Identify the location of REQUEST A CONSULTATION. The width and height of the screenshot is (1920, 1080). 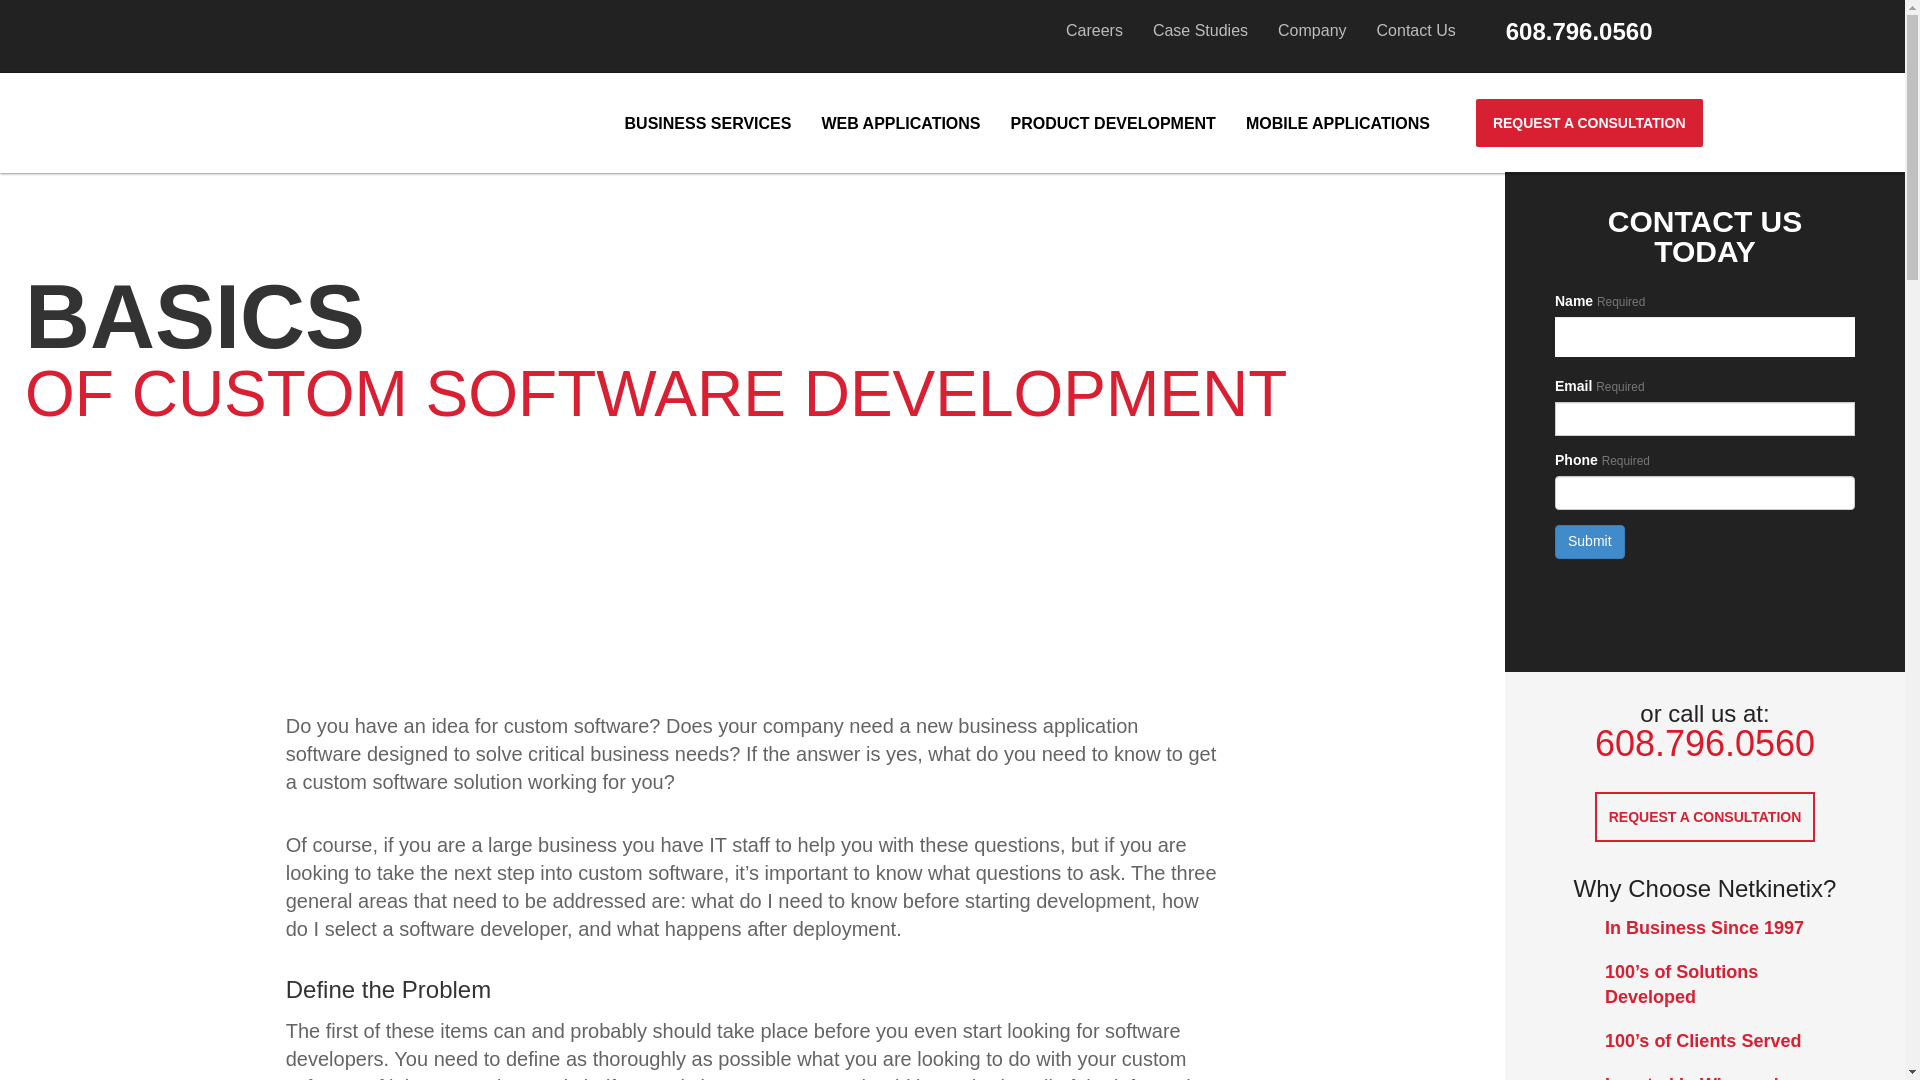
(1704, 816).